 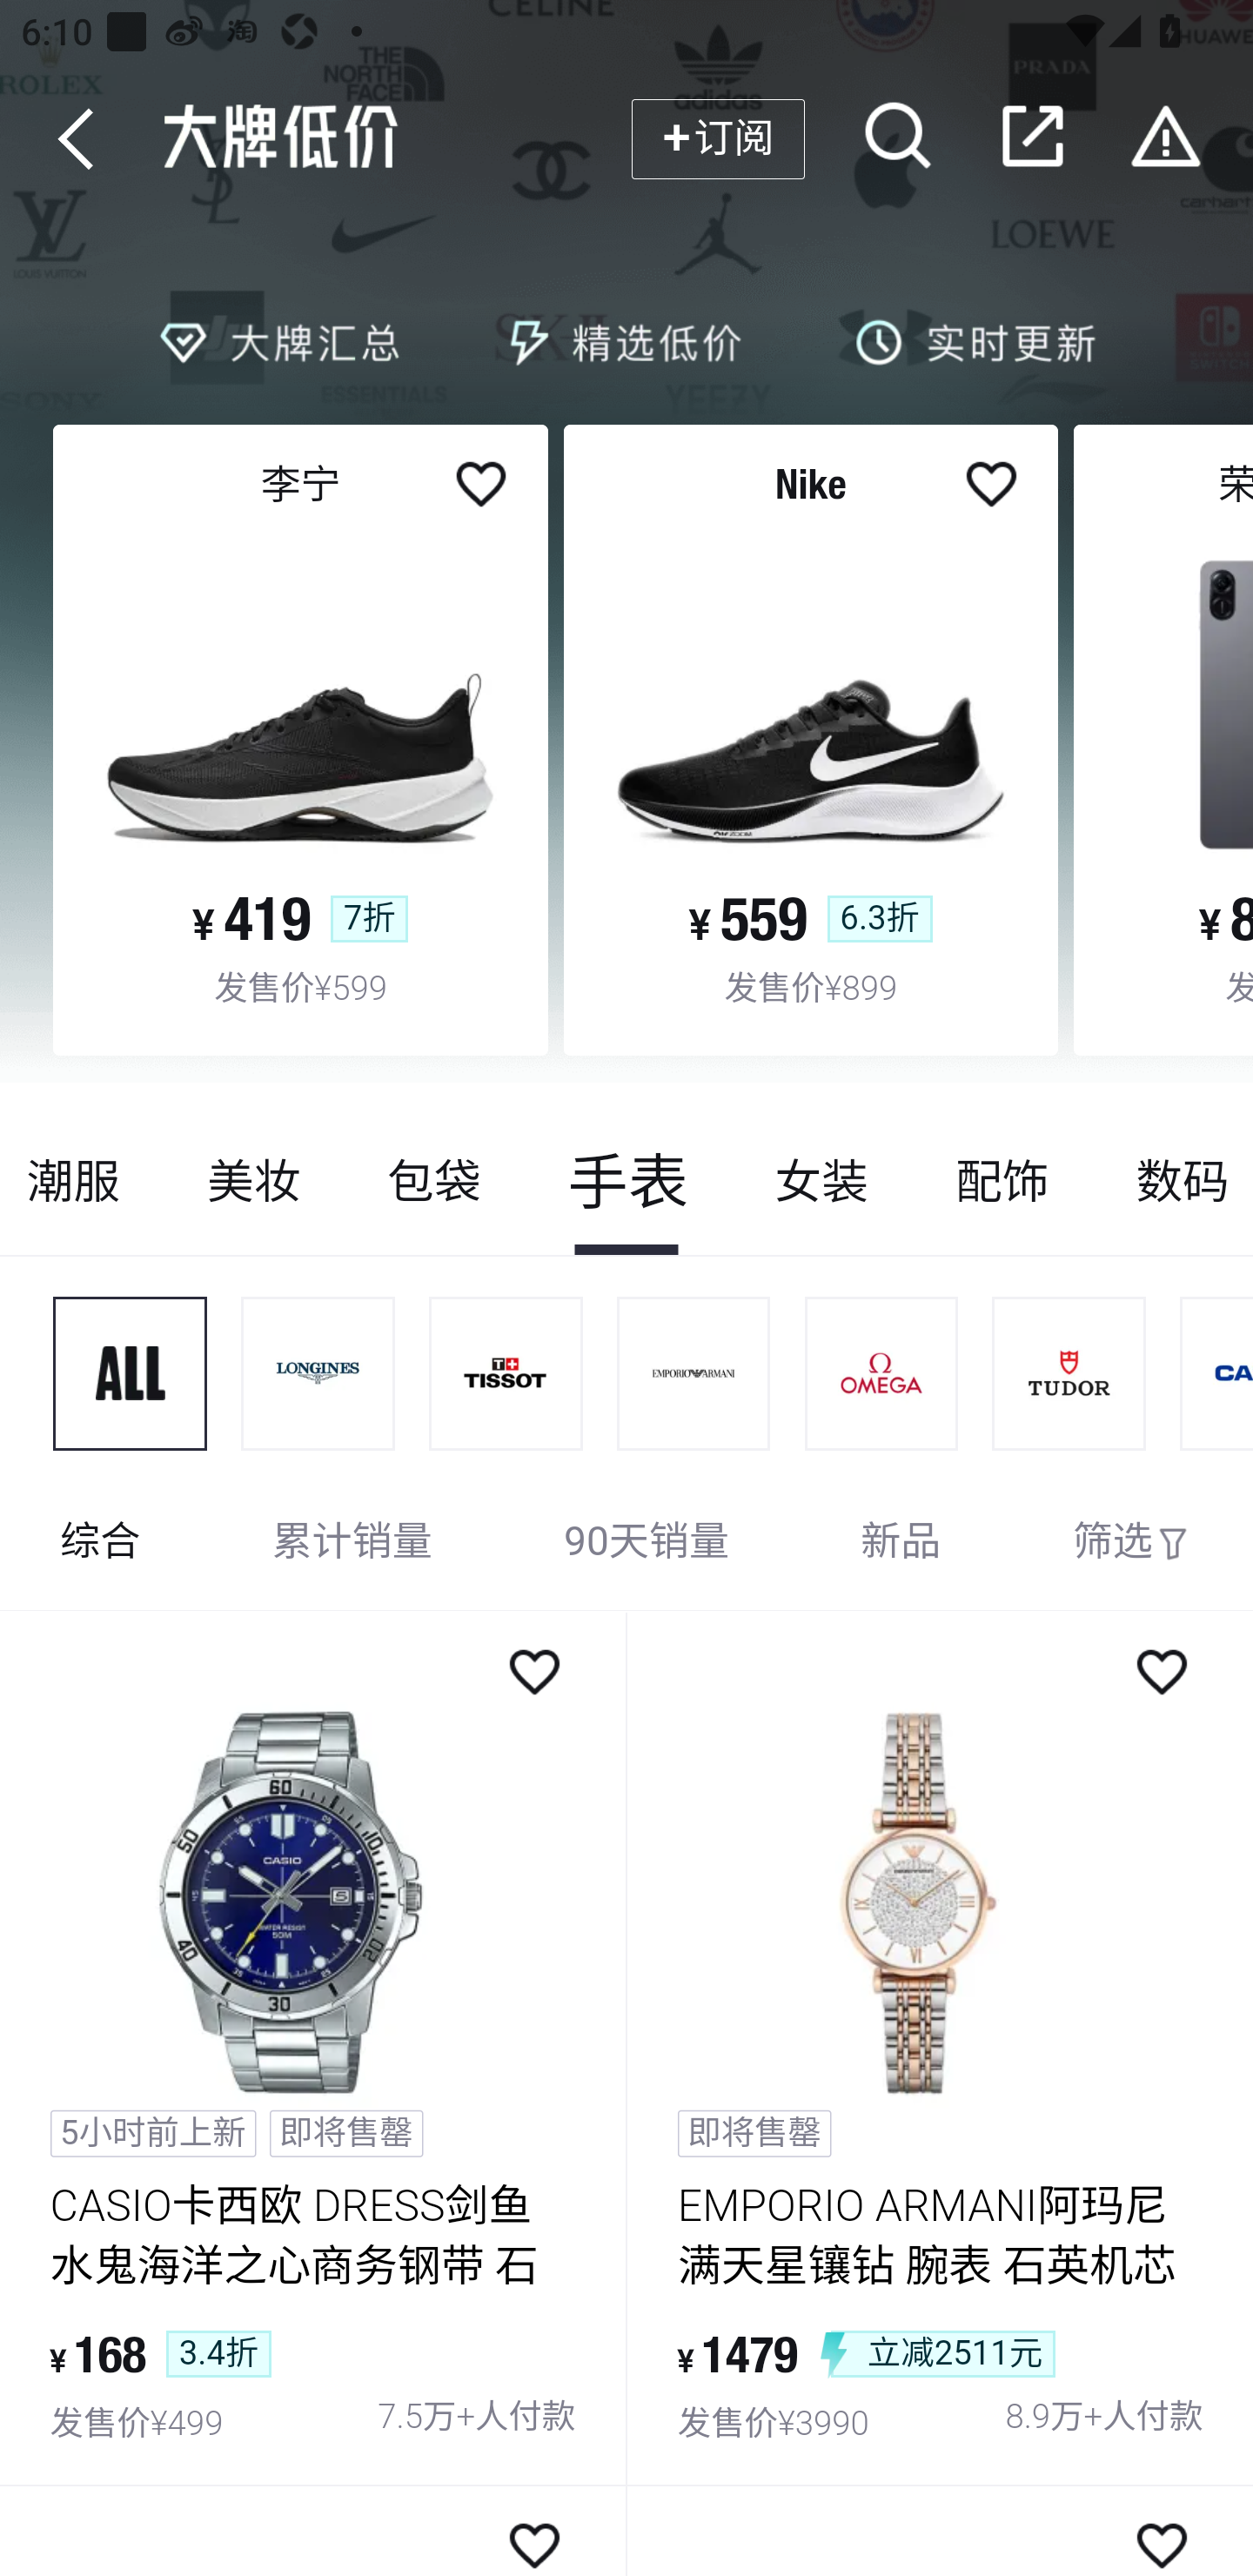 What do you see at coordinates (82, 1182) in the screenshot?
I see `潮服` at bounding box center [82, 1182].